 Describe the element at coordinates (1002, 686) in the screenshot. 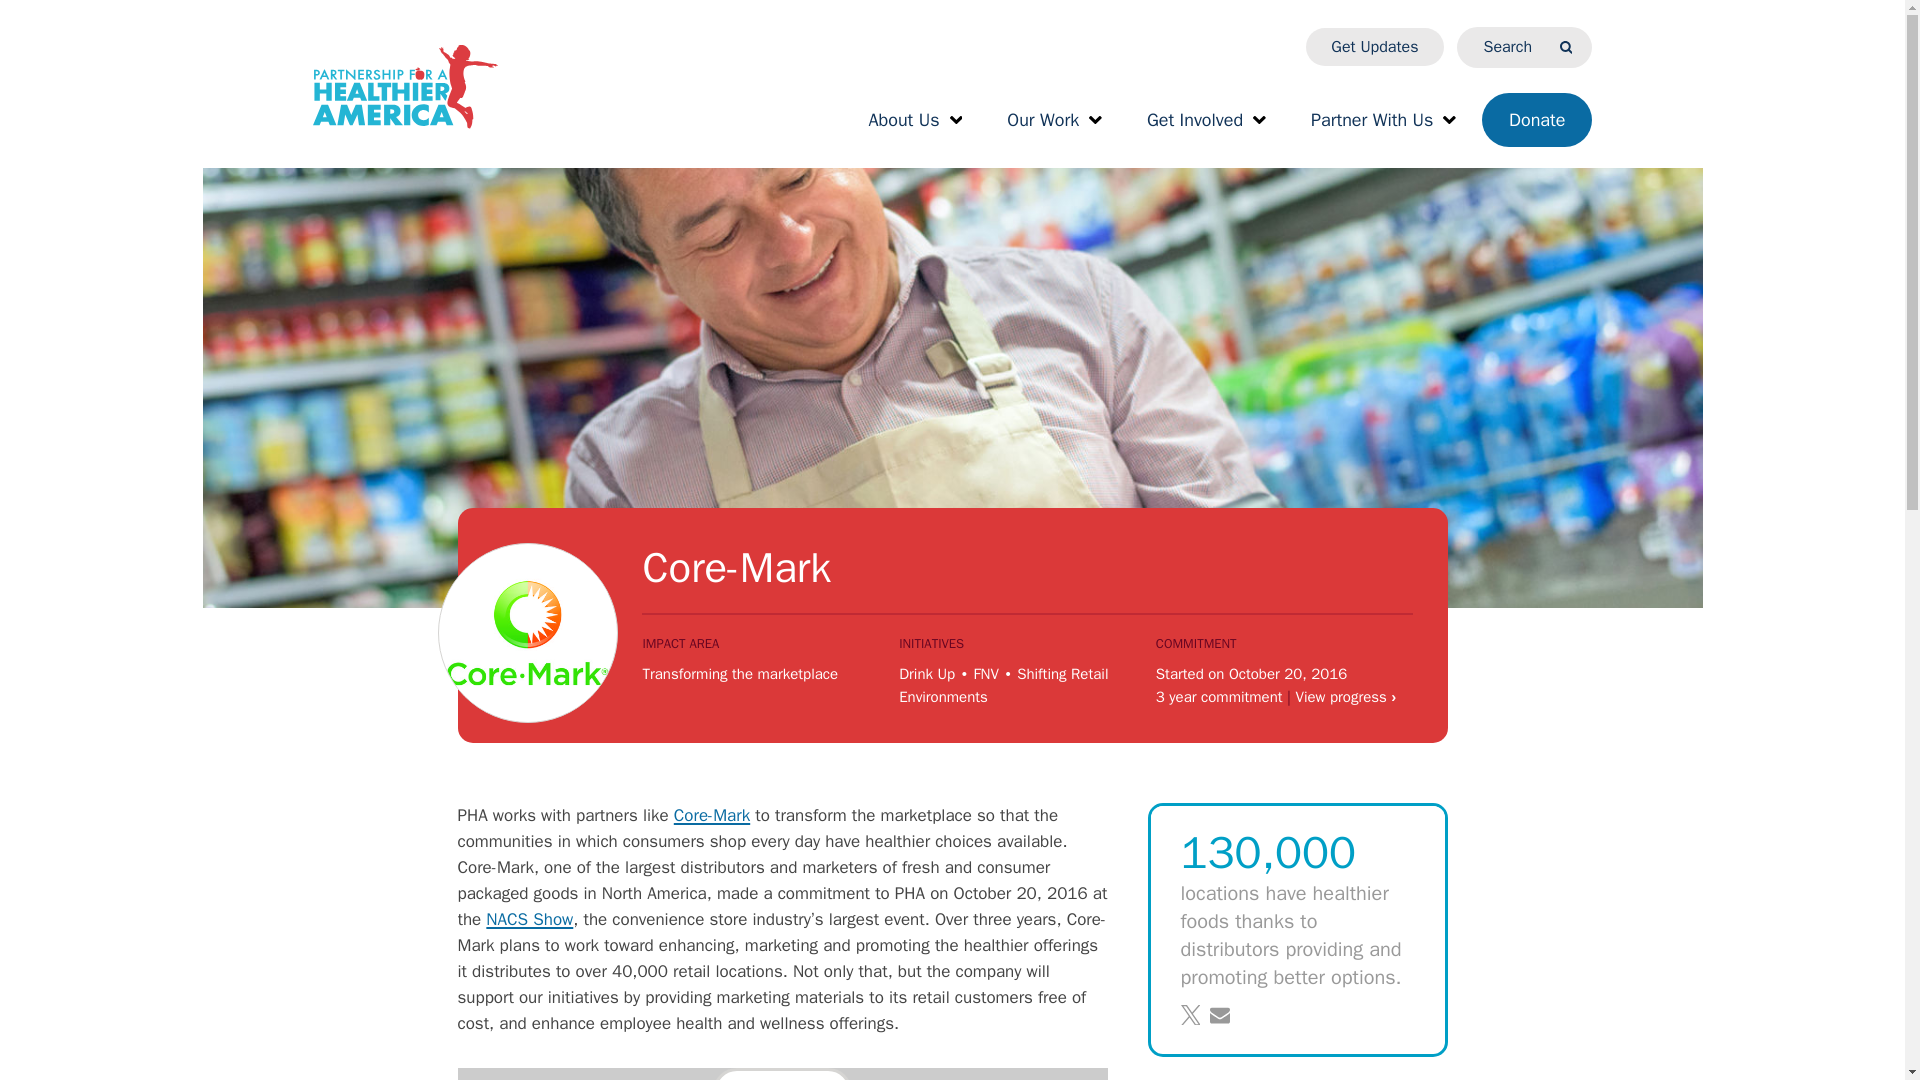

I see `Shifting Retail Environments` at that location.